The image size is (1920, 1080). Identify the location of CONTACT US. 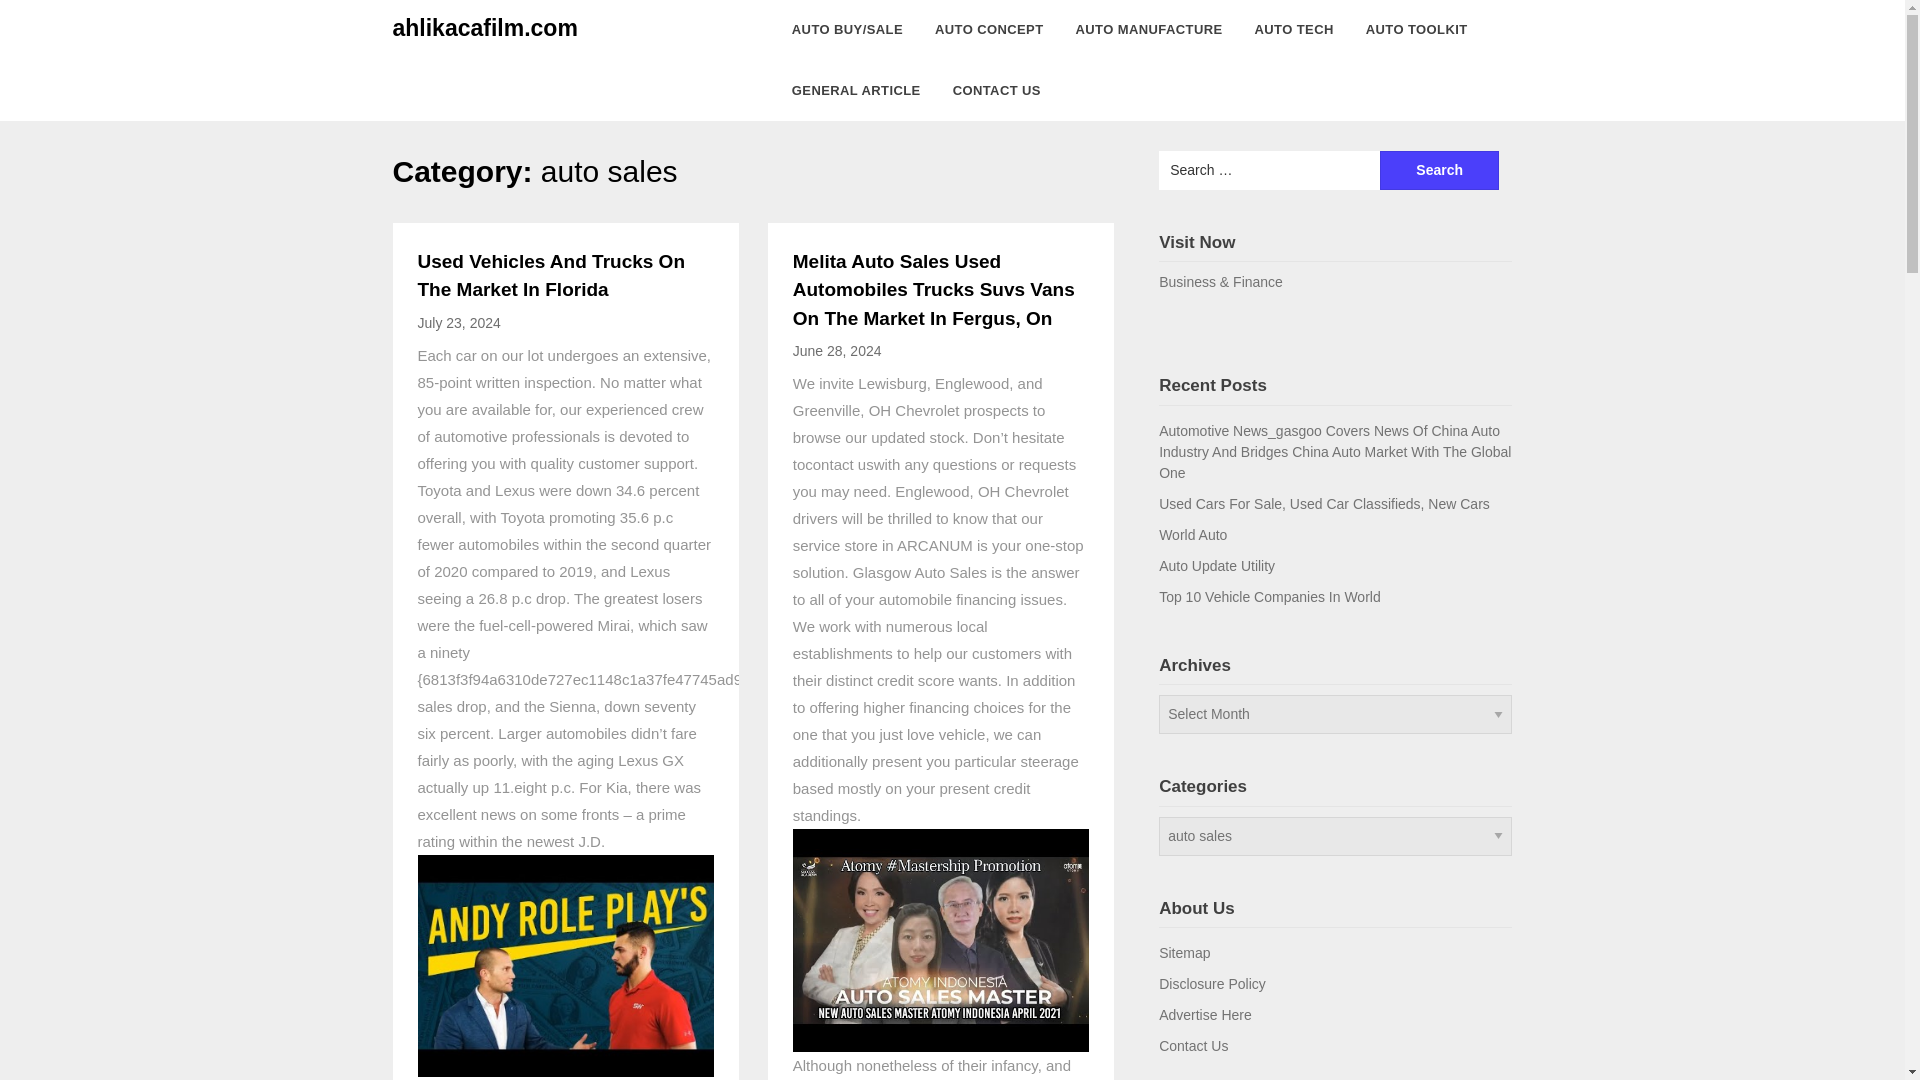
(996, 90).